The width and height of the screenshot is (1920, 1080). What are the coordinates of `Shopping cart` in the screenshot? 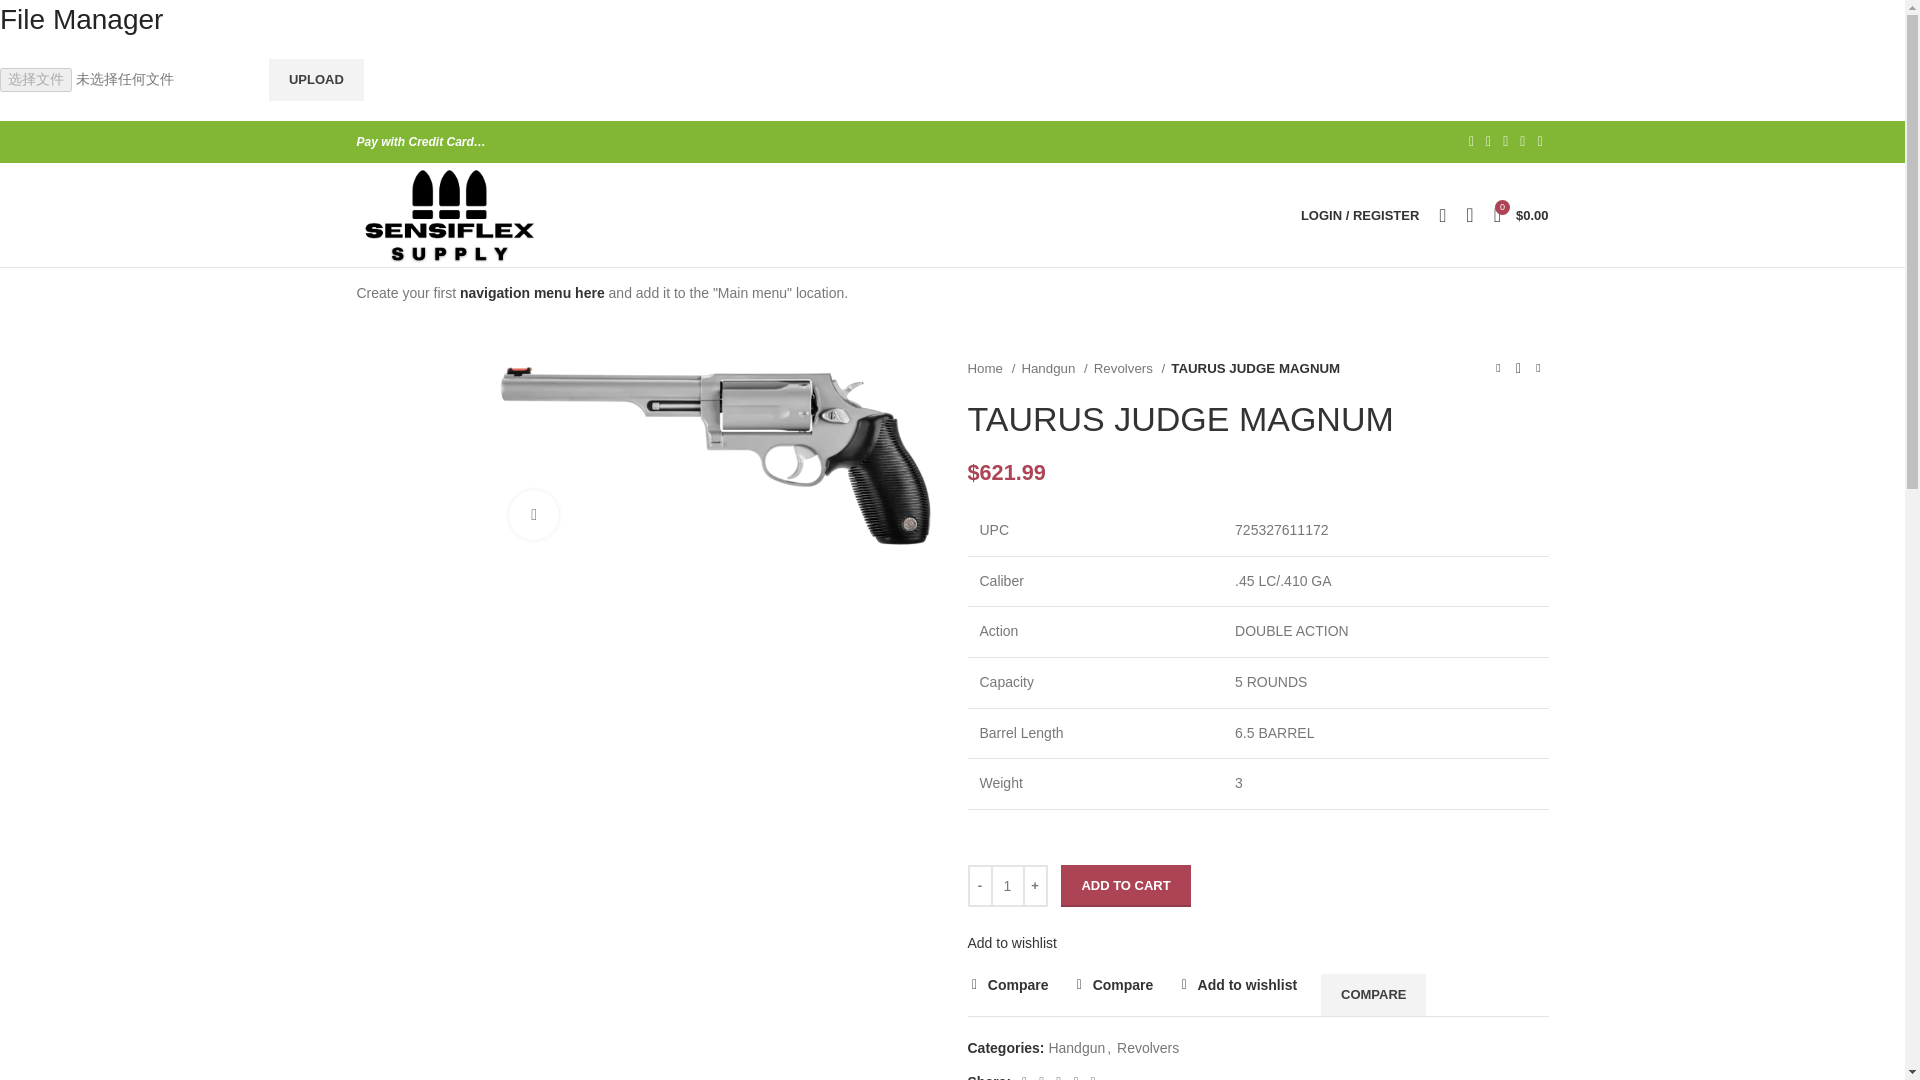 It's located at (1522, 215).